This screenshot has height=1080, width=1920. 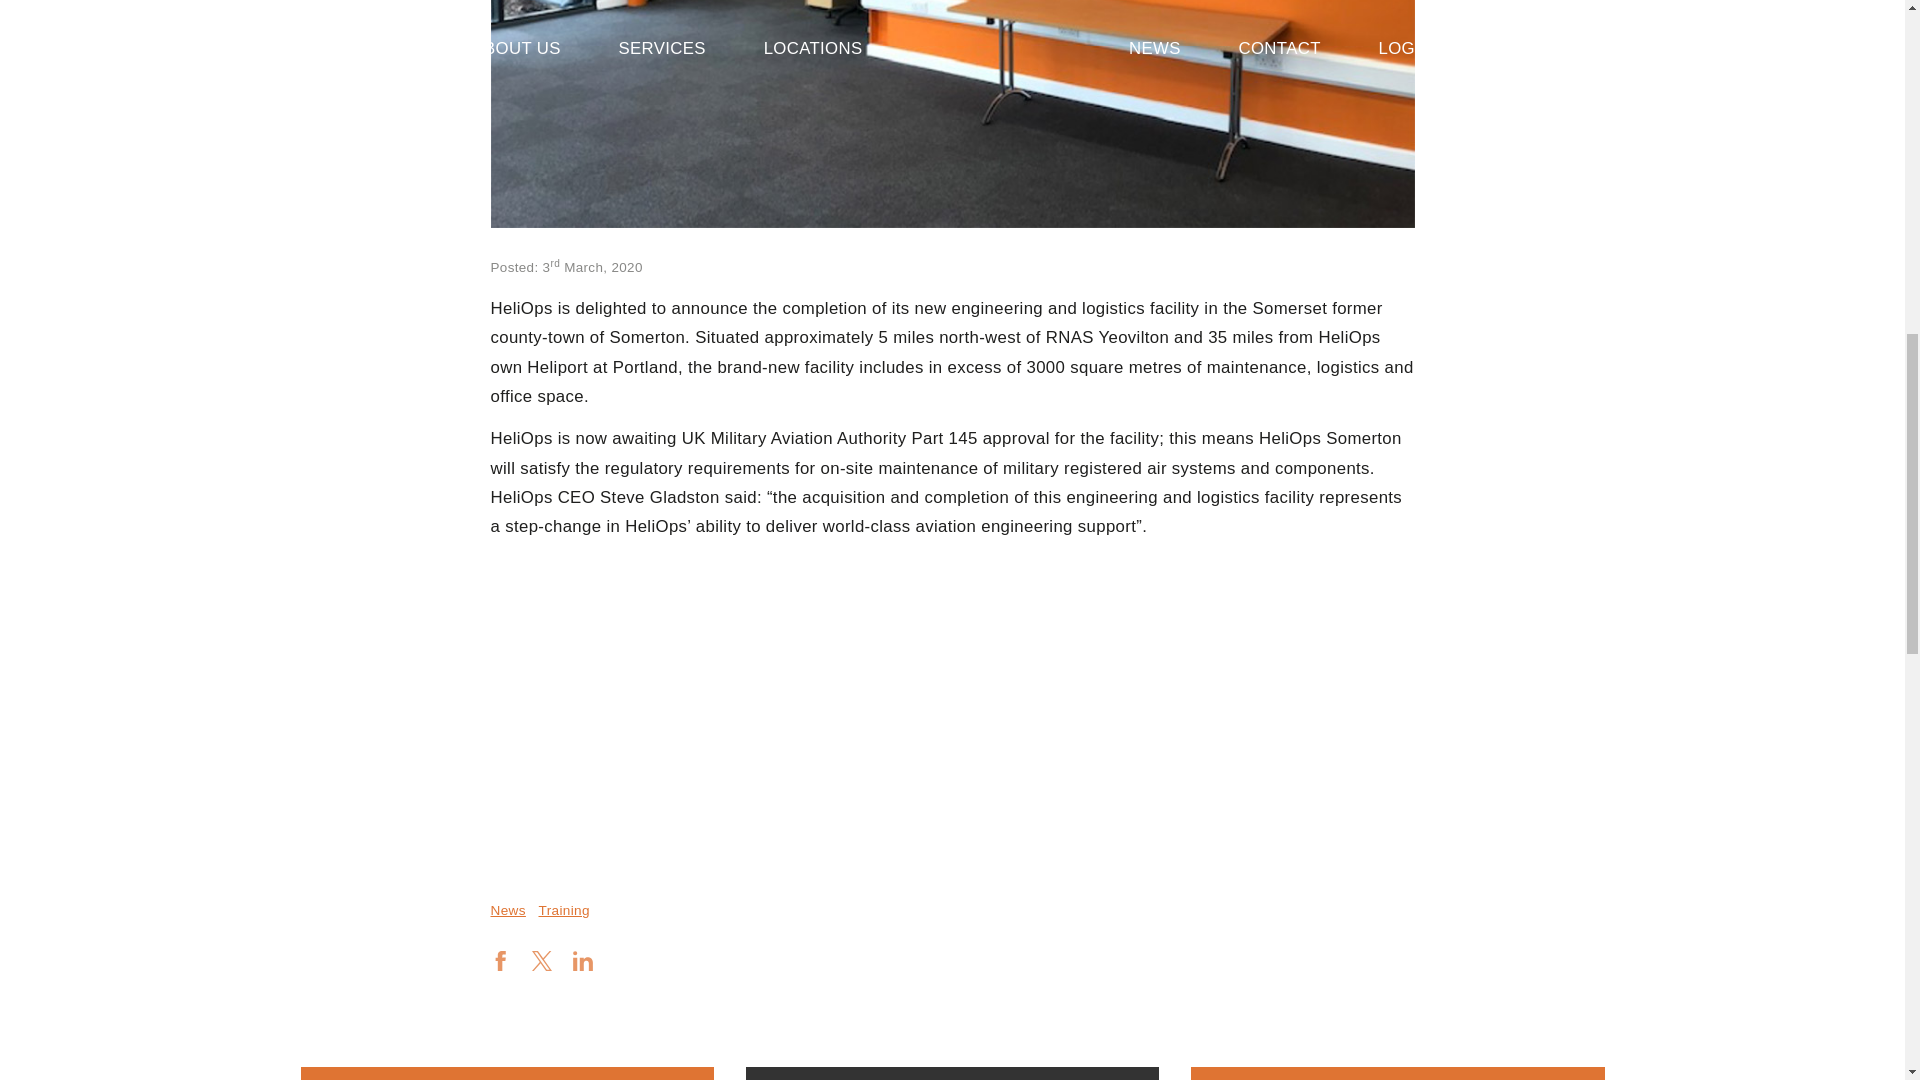 I want to click on View all posts in News, so click(x=506, y=910).